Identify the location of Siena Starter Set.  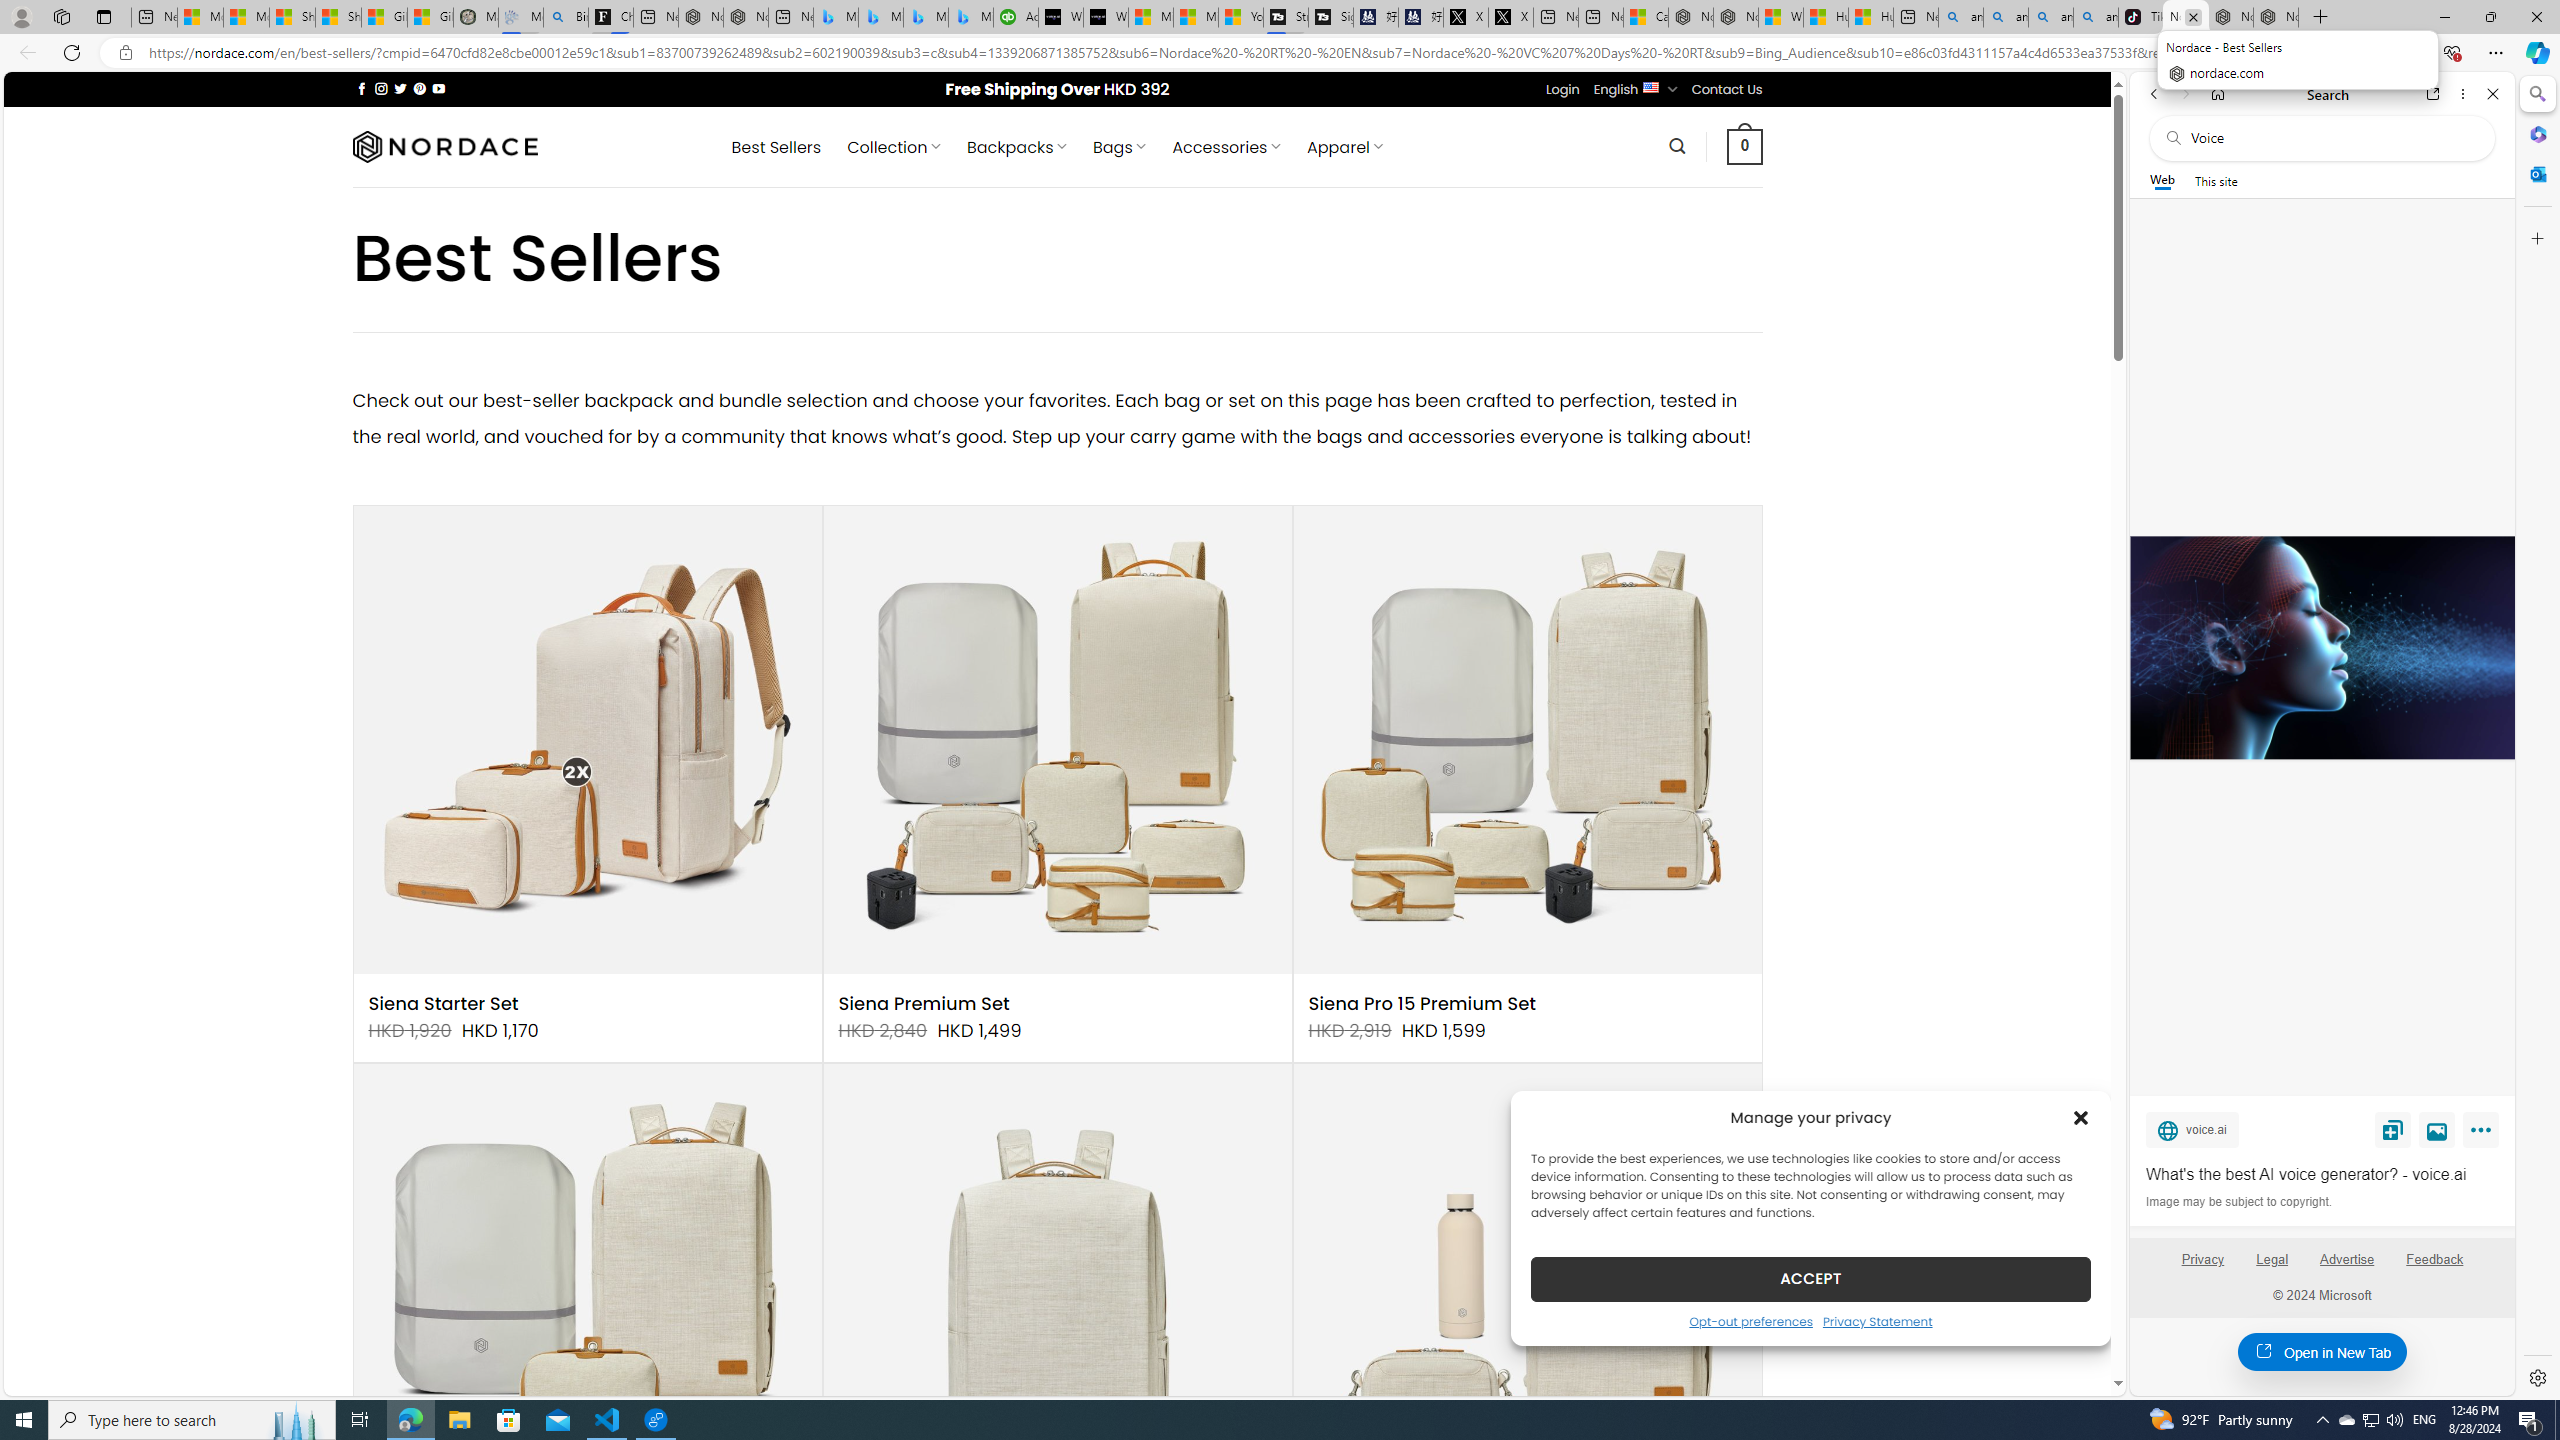
(444, 1004).